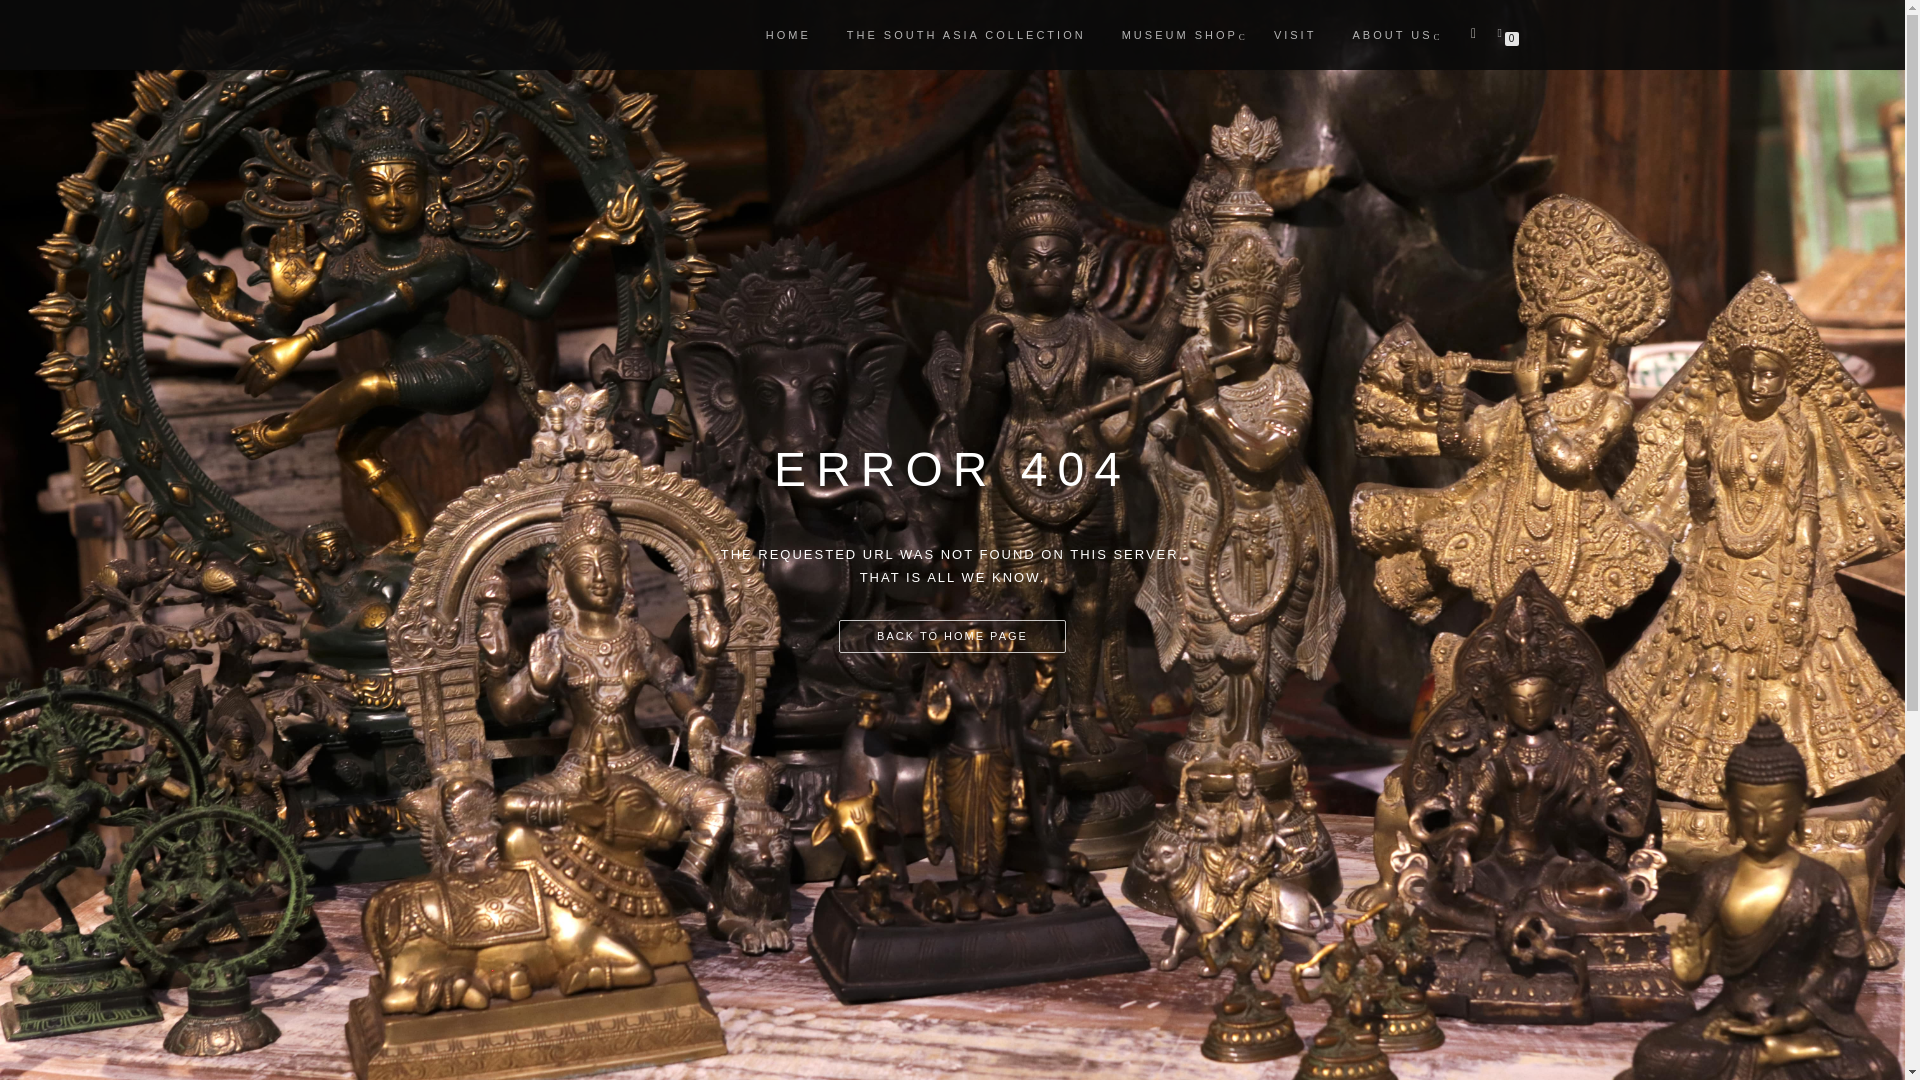 The image size is (1920, 1080). Describe the element at coordinates (788, 34) in the screenshot. I see `HOME` at that location.